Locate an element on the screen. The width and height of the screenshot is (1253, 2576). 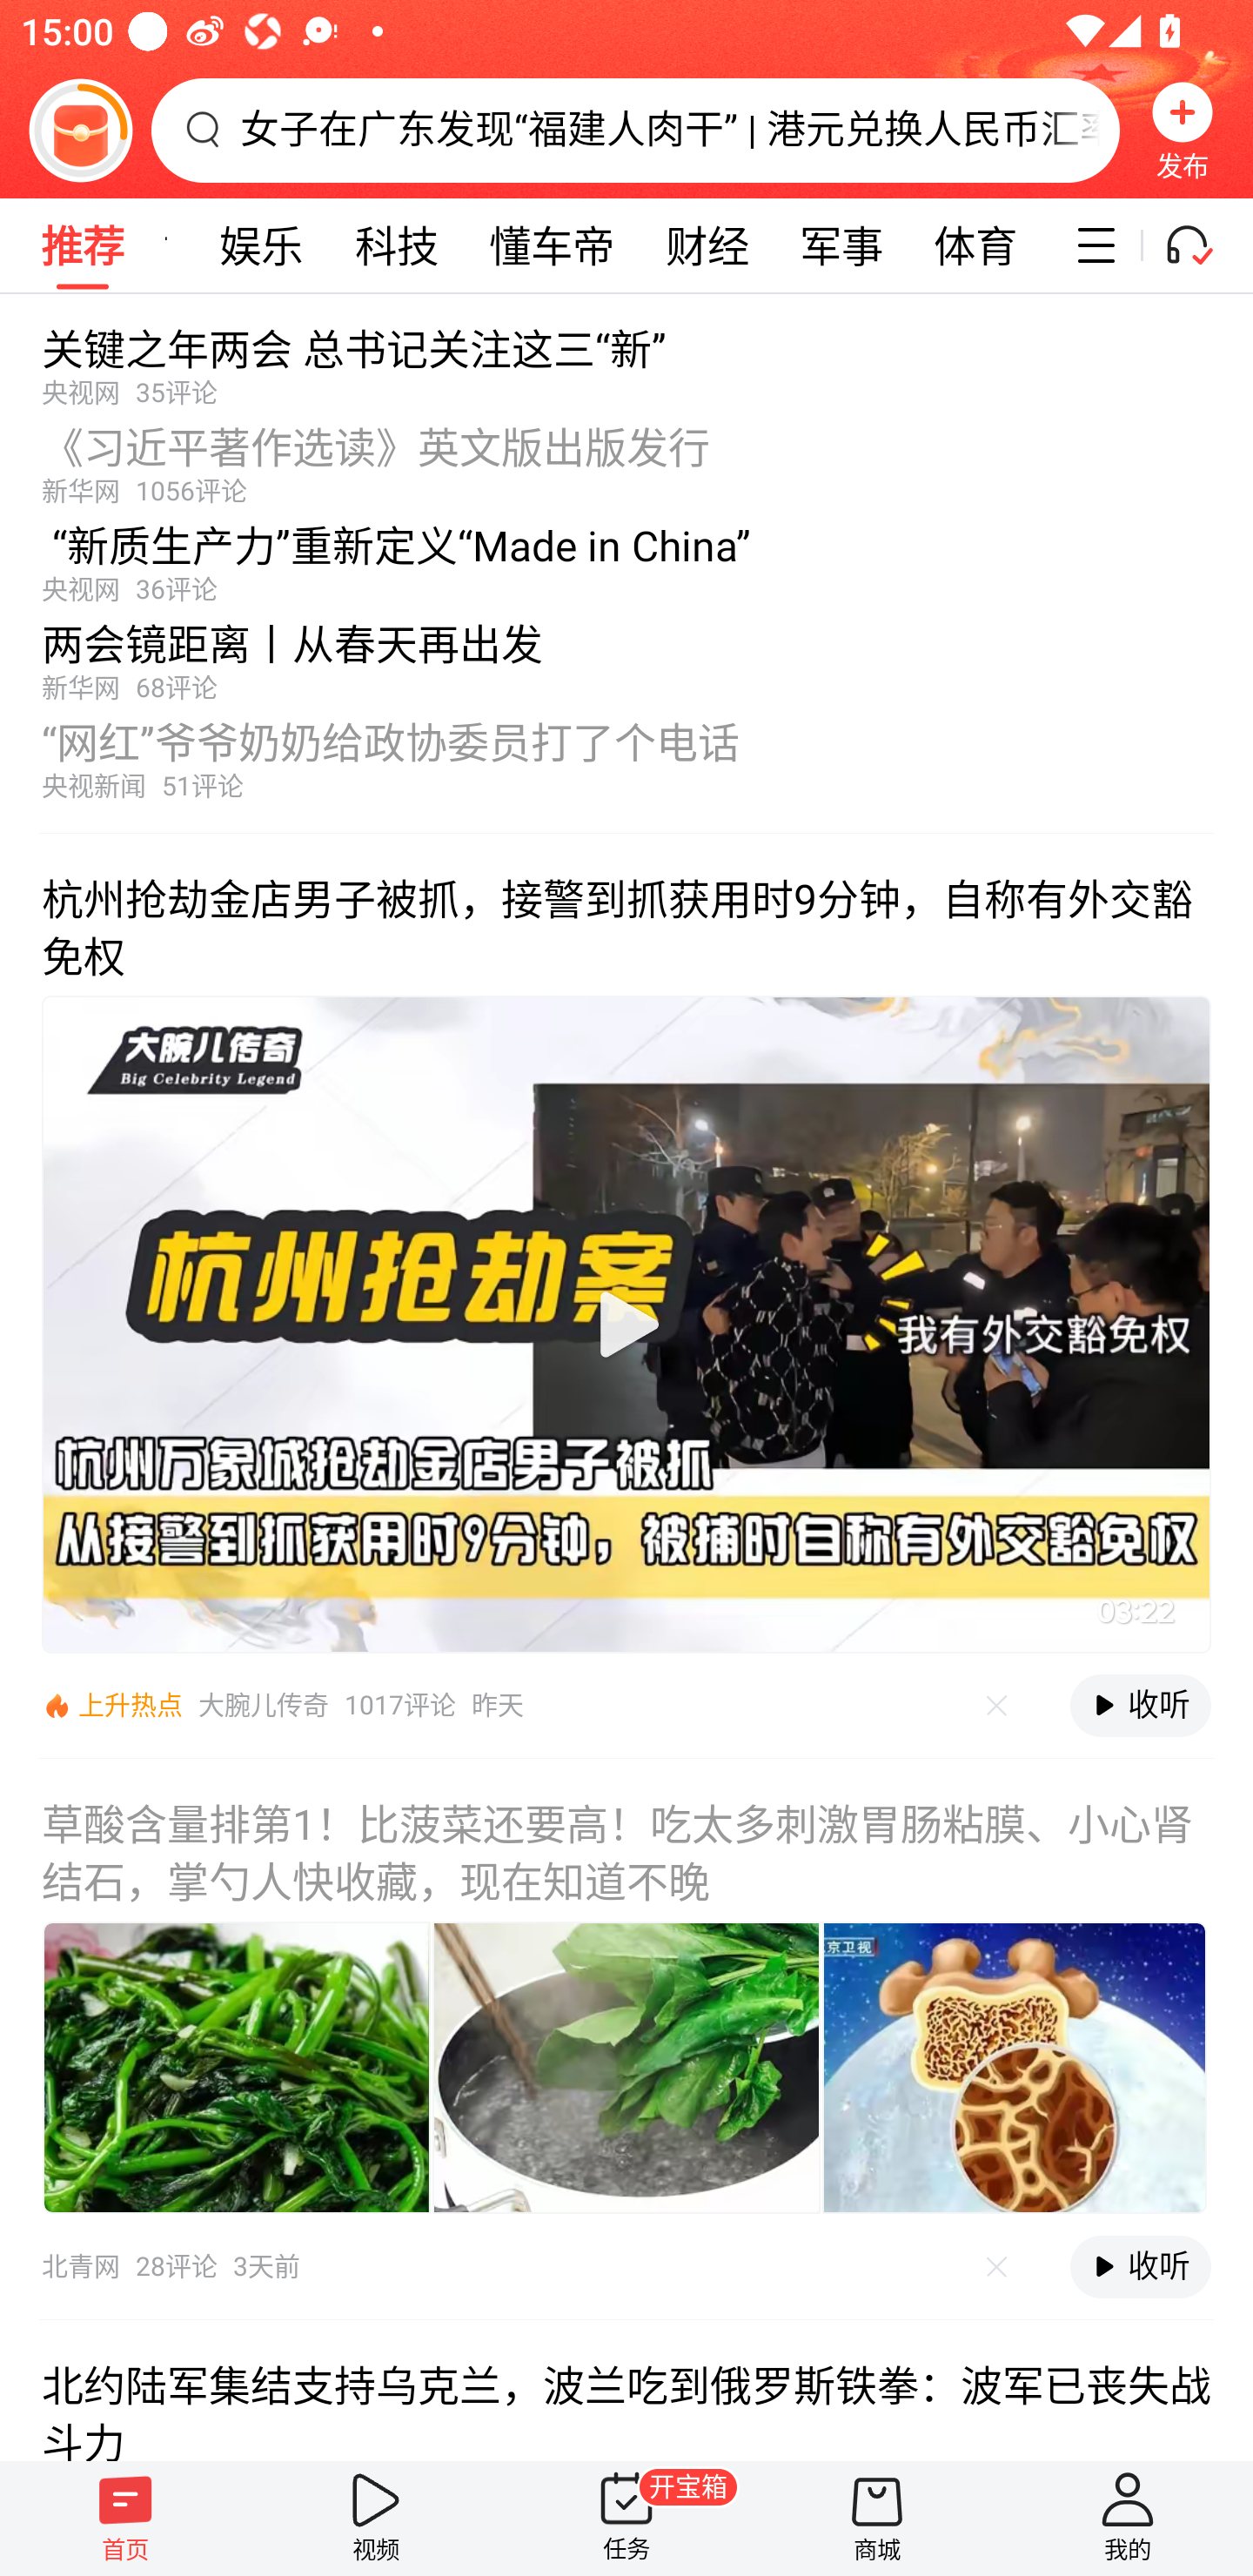
我的 is located at coordinates (1128, 2518).